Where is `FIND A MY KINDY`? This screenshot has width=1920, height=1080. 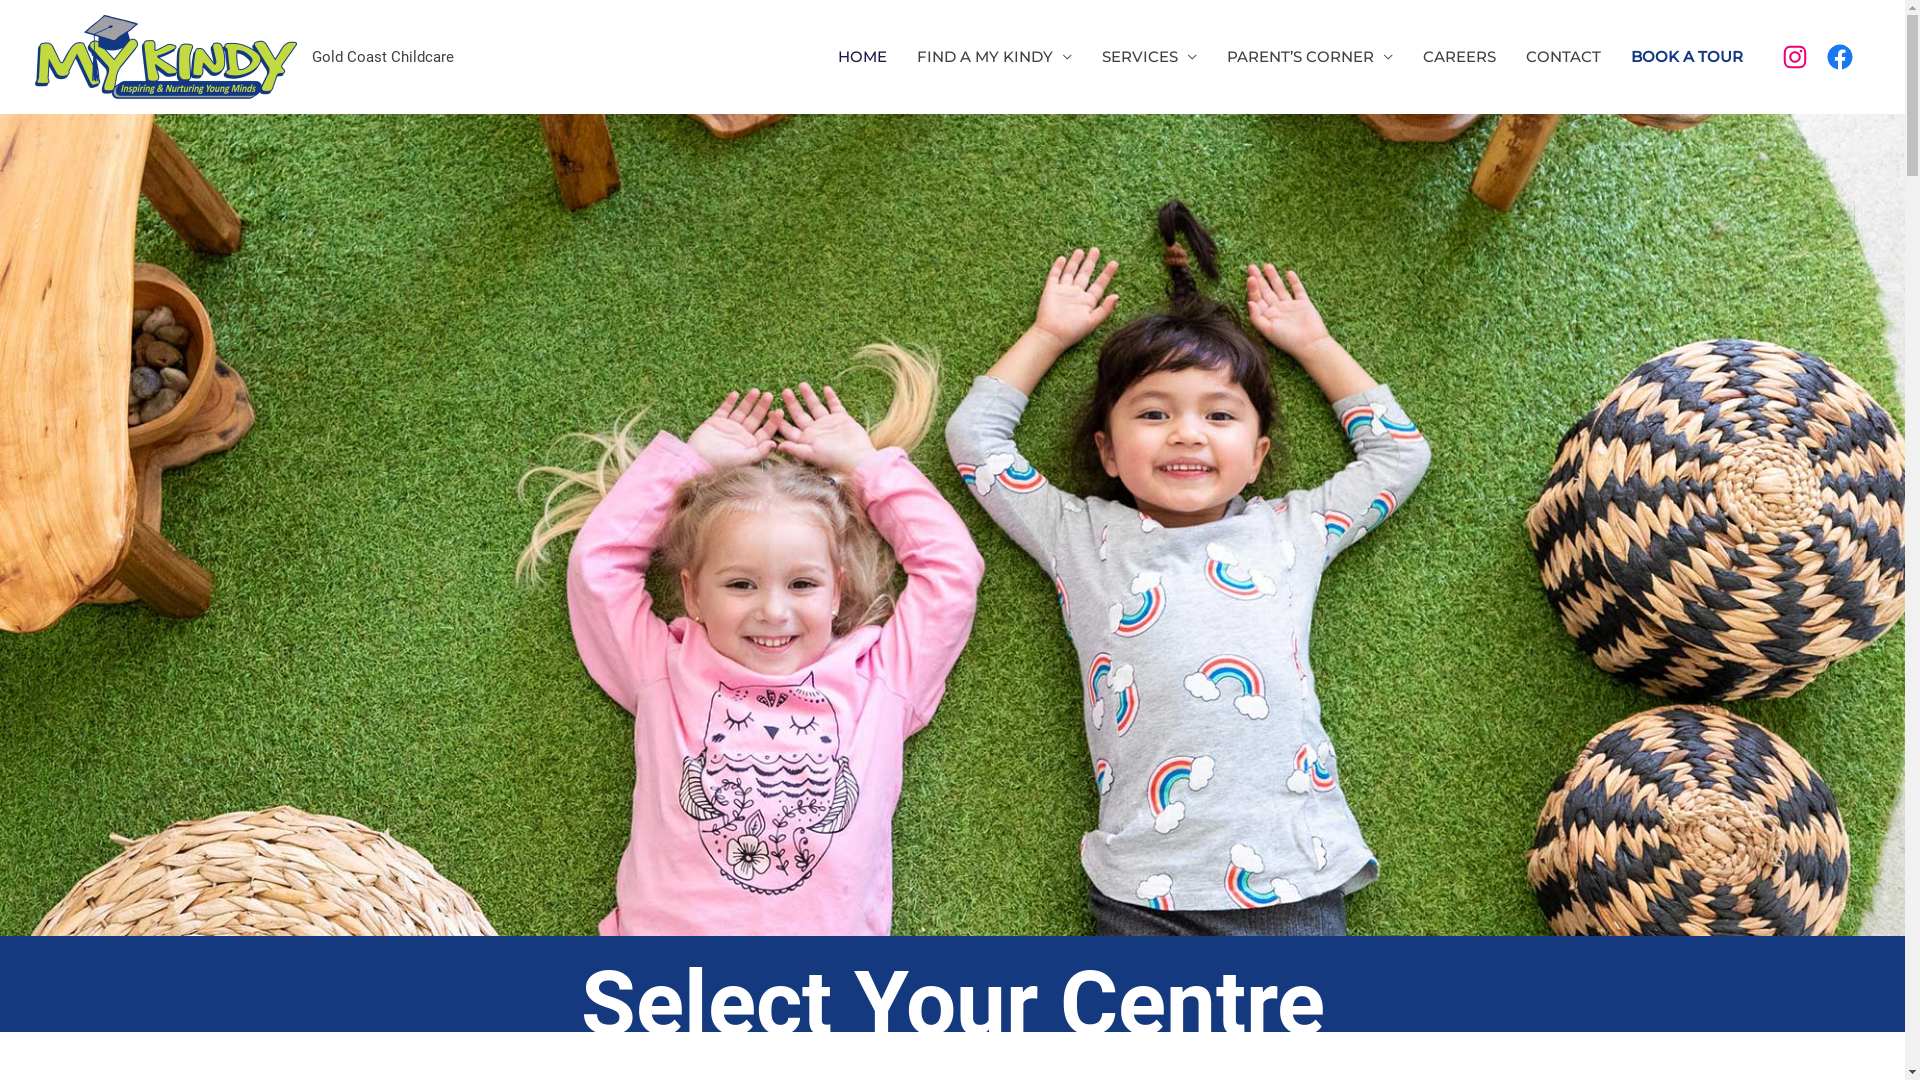
FIND A MY KINDY is located at coordinates (994, 57).